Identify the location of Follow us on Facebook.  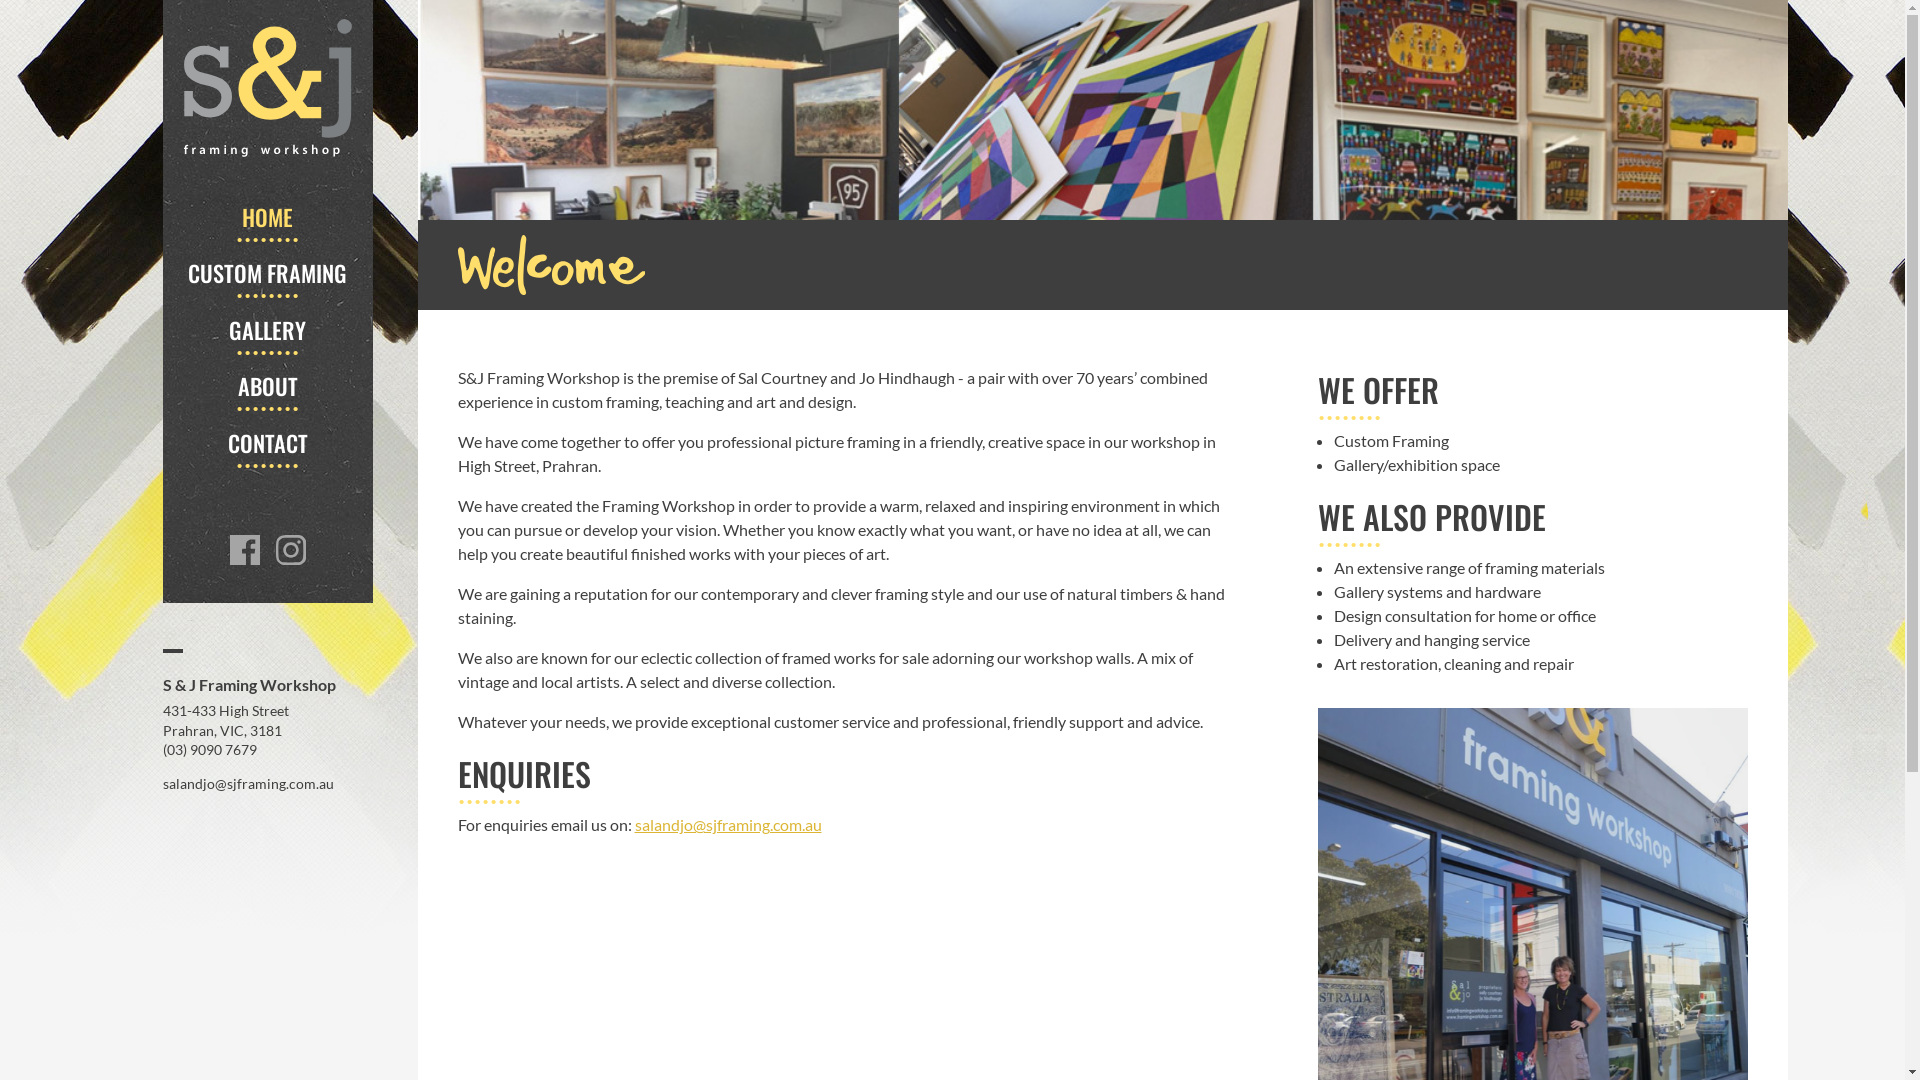
(245, 550).